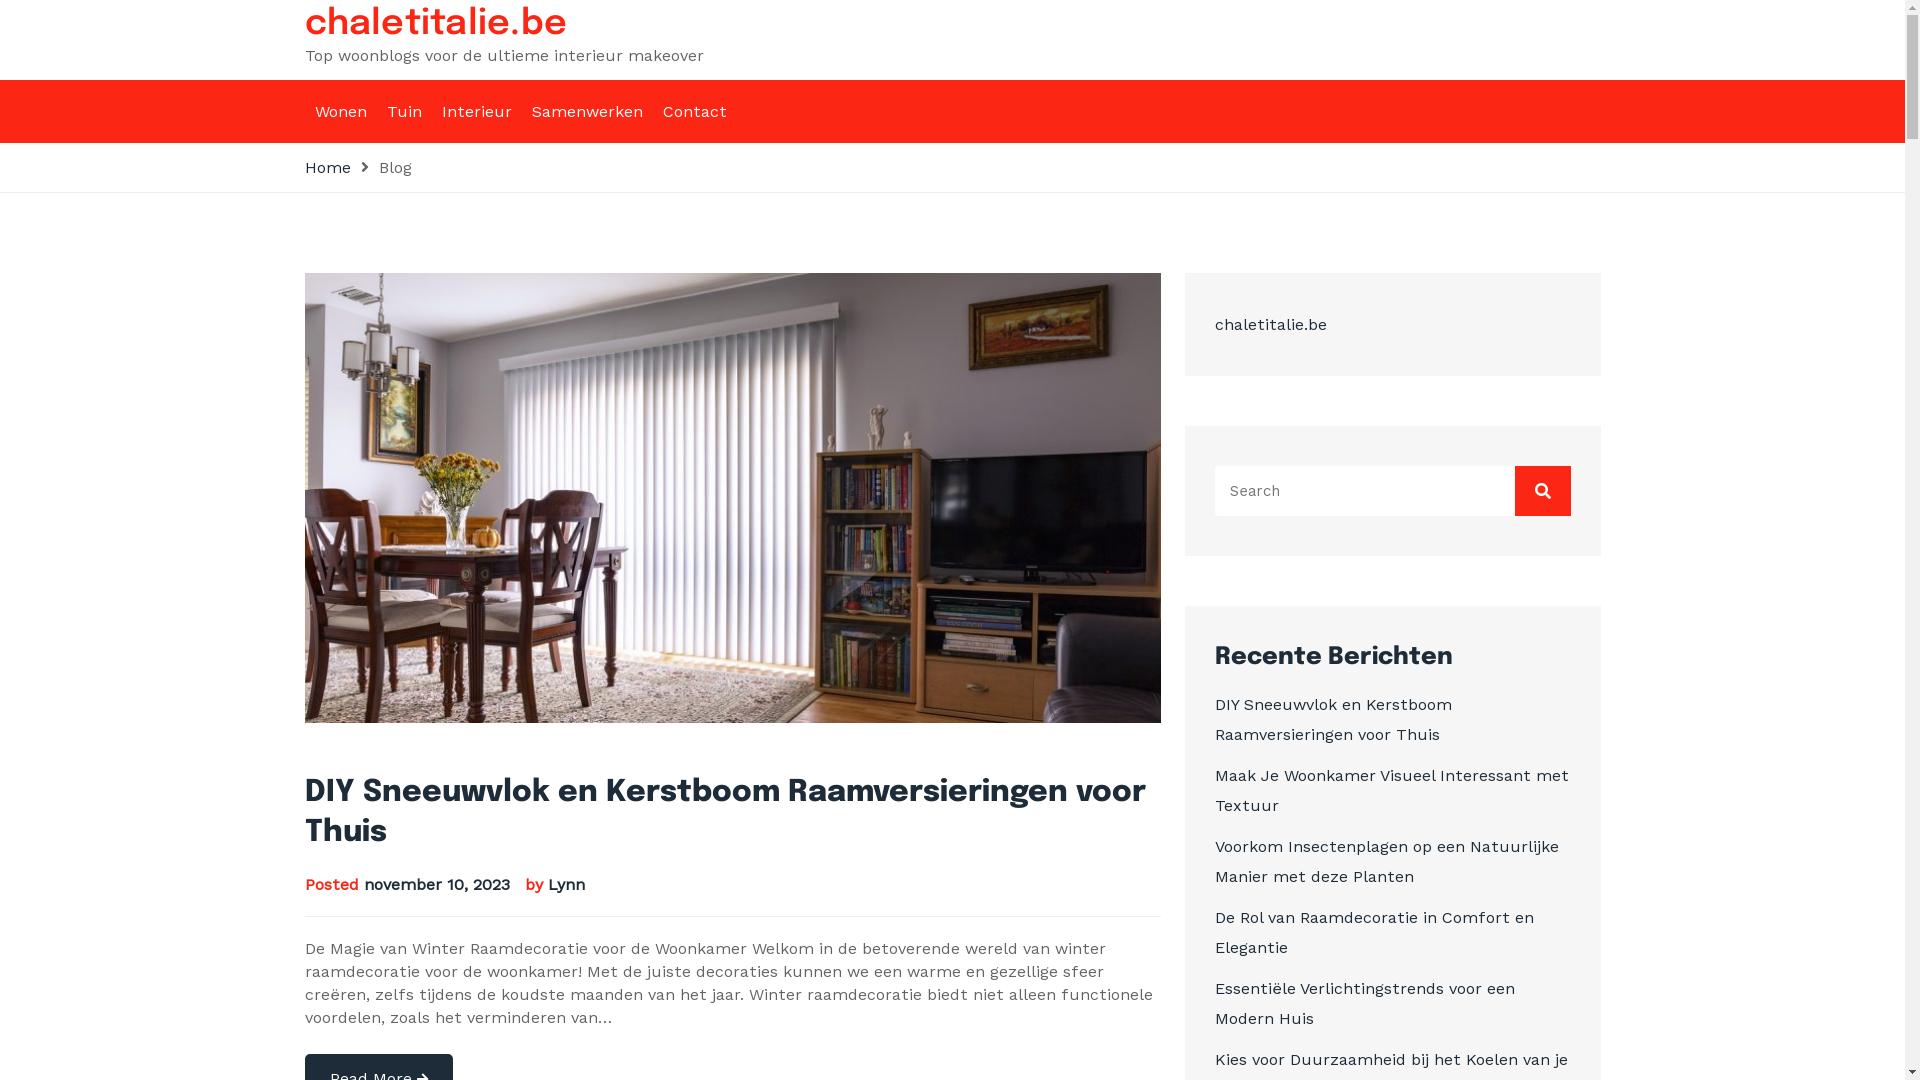 This screenshot has height=1080, width=1920. What do you see at coordinates (340, 112) in the screenshot?
I see `Wonen` at bounding box center [340, 112].